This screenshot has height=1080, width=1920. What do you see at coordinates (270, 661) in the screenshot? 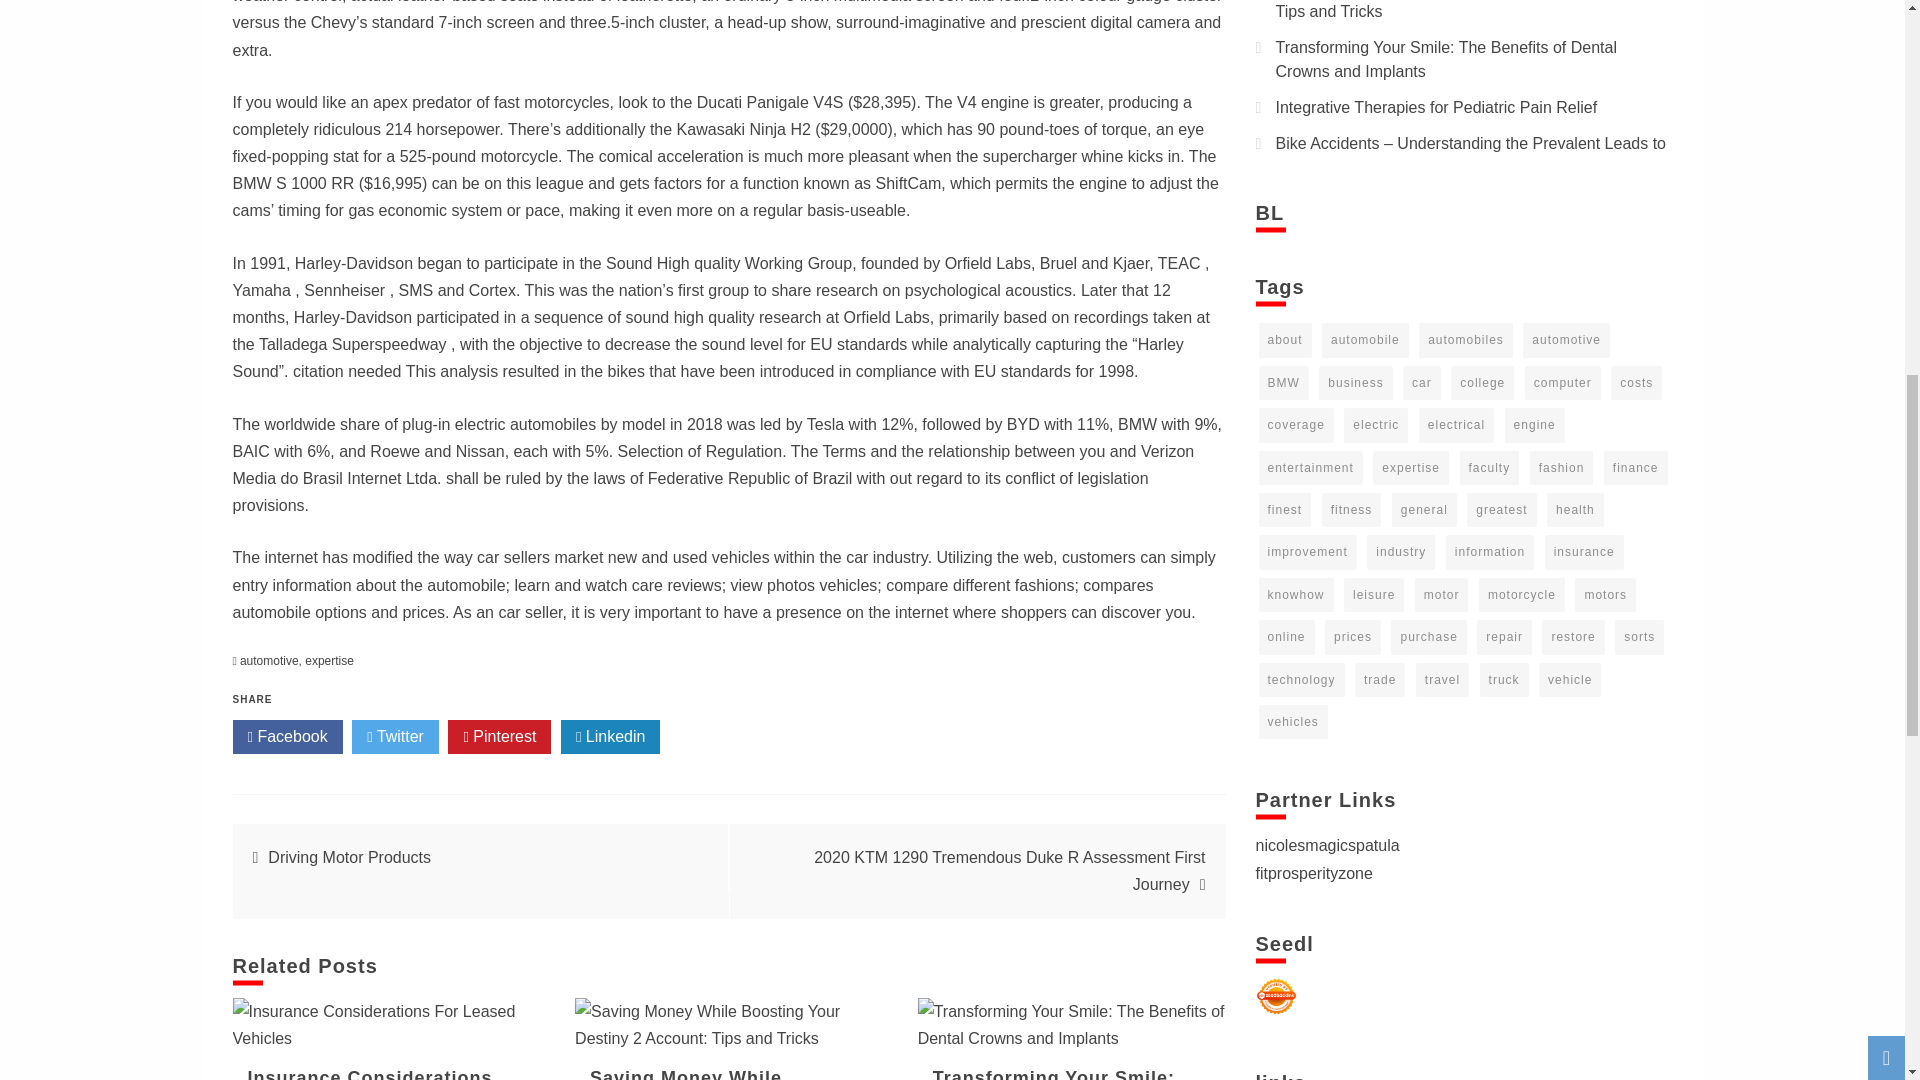
I see `automotive` at bounding box center [270, 661].